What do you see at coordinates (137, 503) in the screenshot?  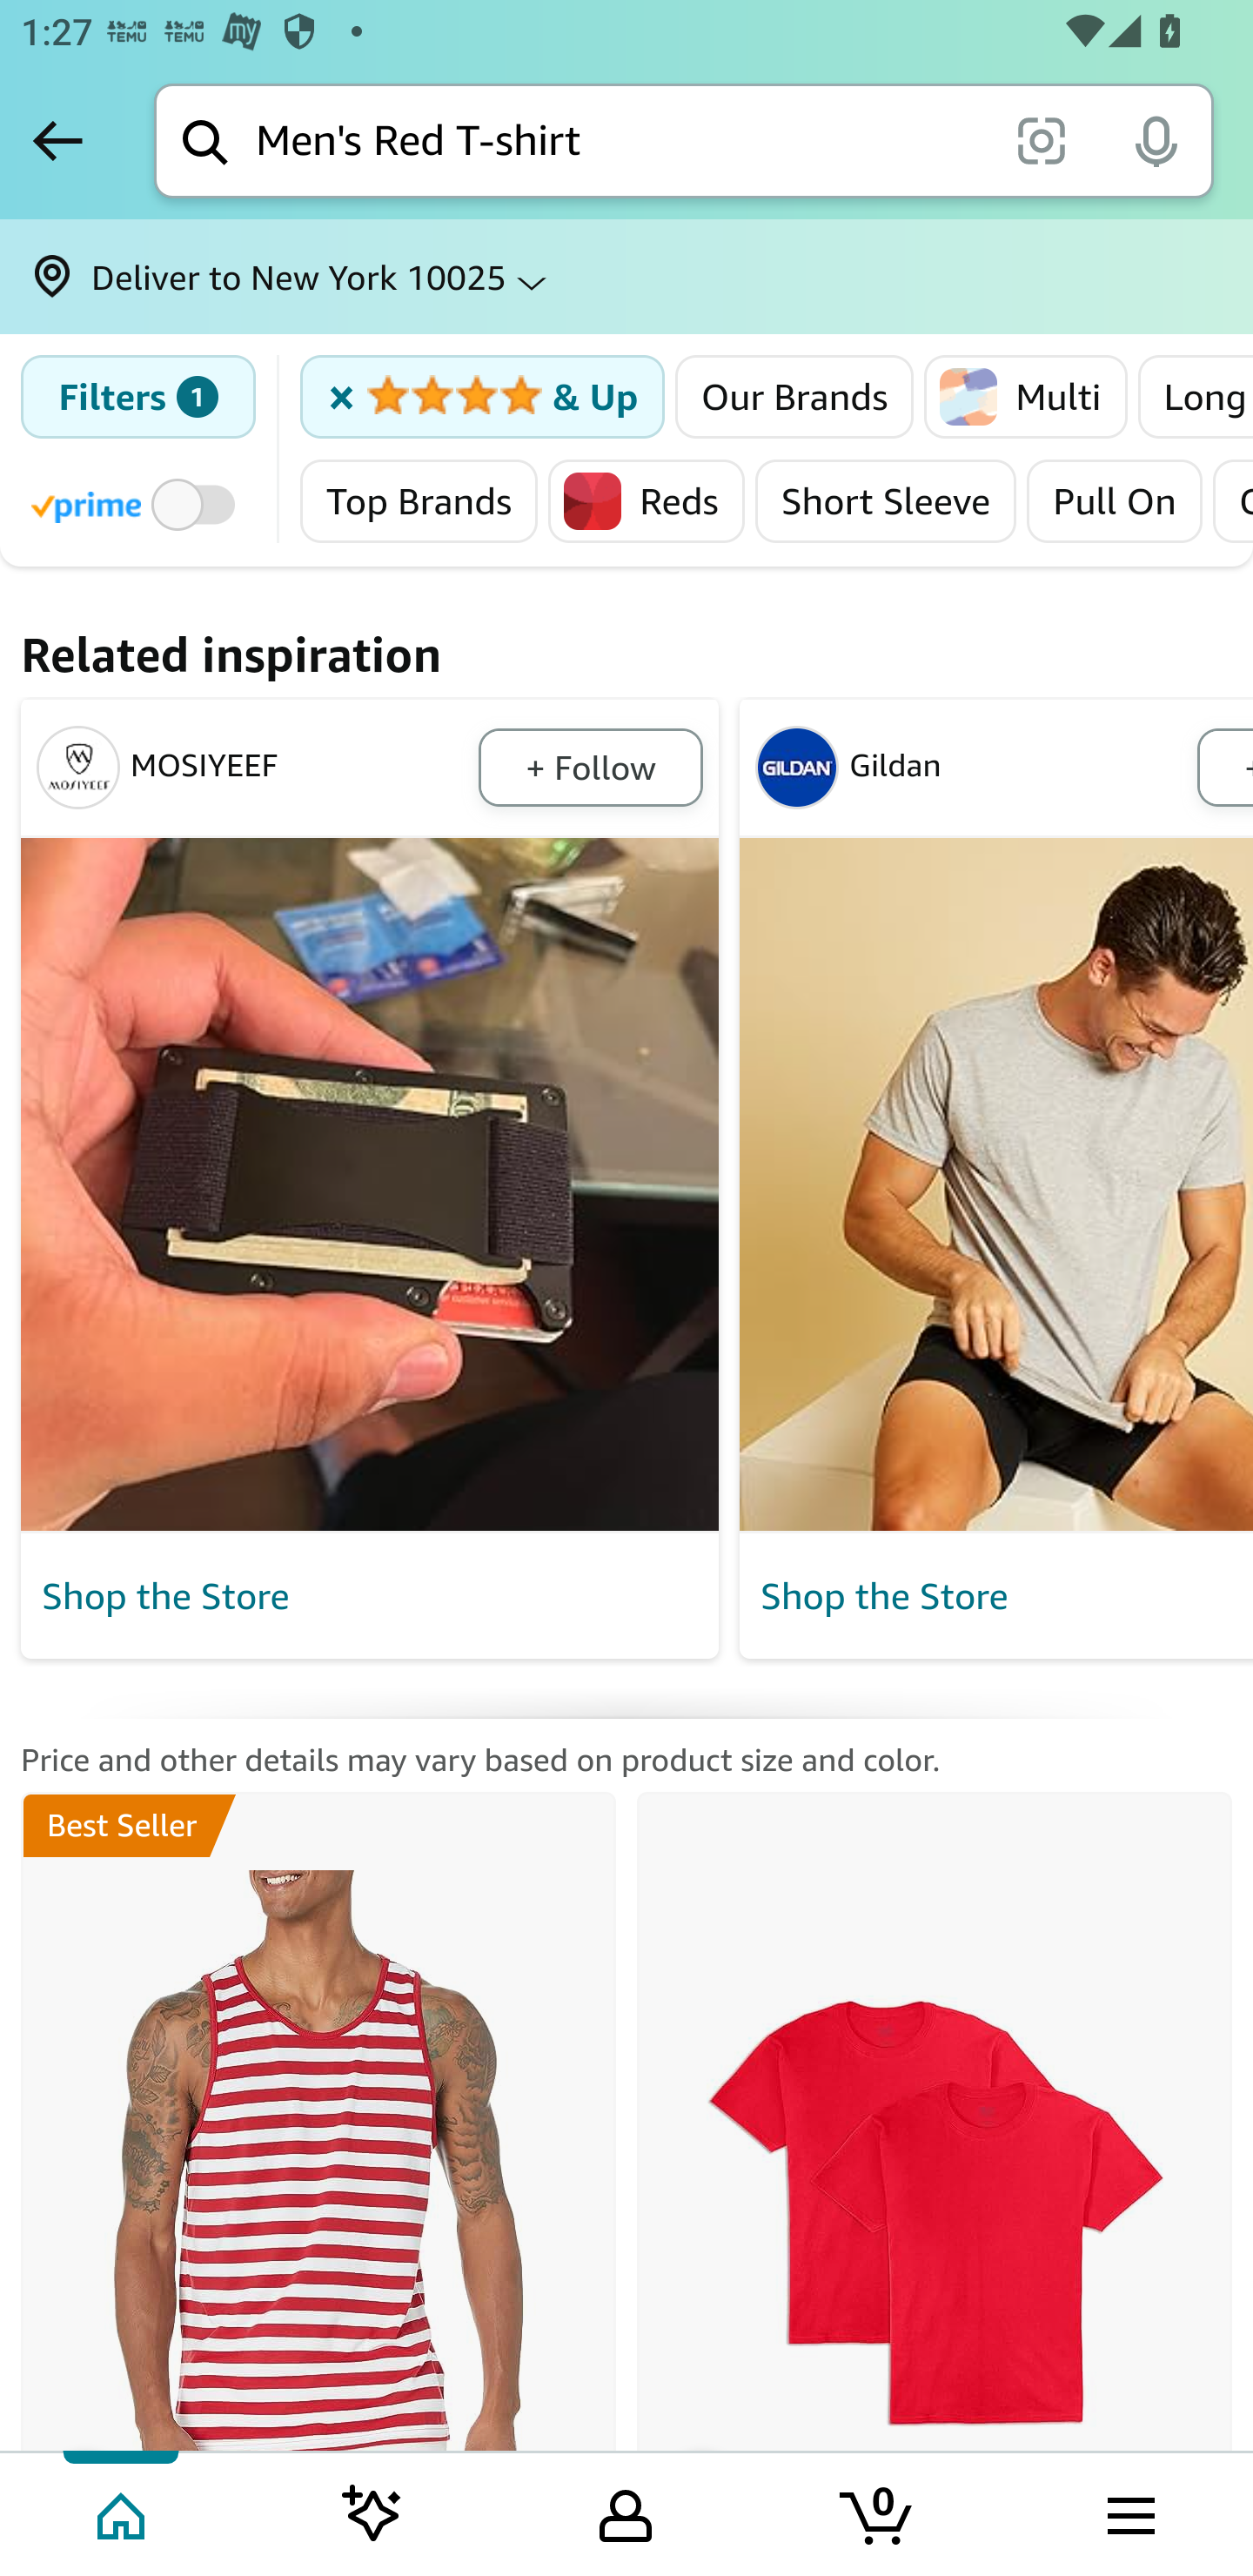 I see `Toggle to filter by Prime products Prime Eligible` at bounding box center [137, 503].